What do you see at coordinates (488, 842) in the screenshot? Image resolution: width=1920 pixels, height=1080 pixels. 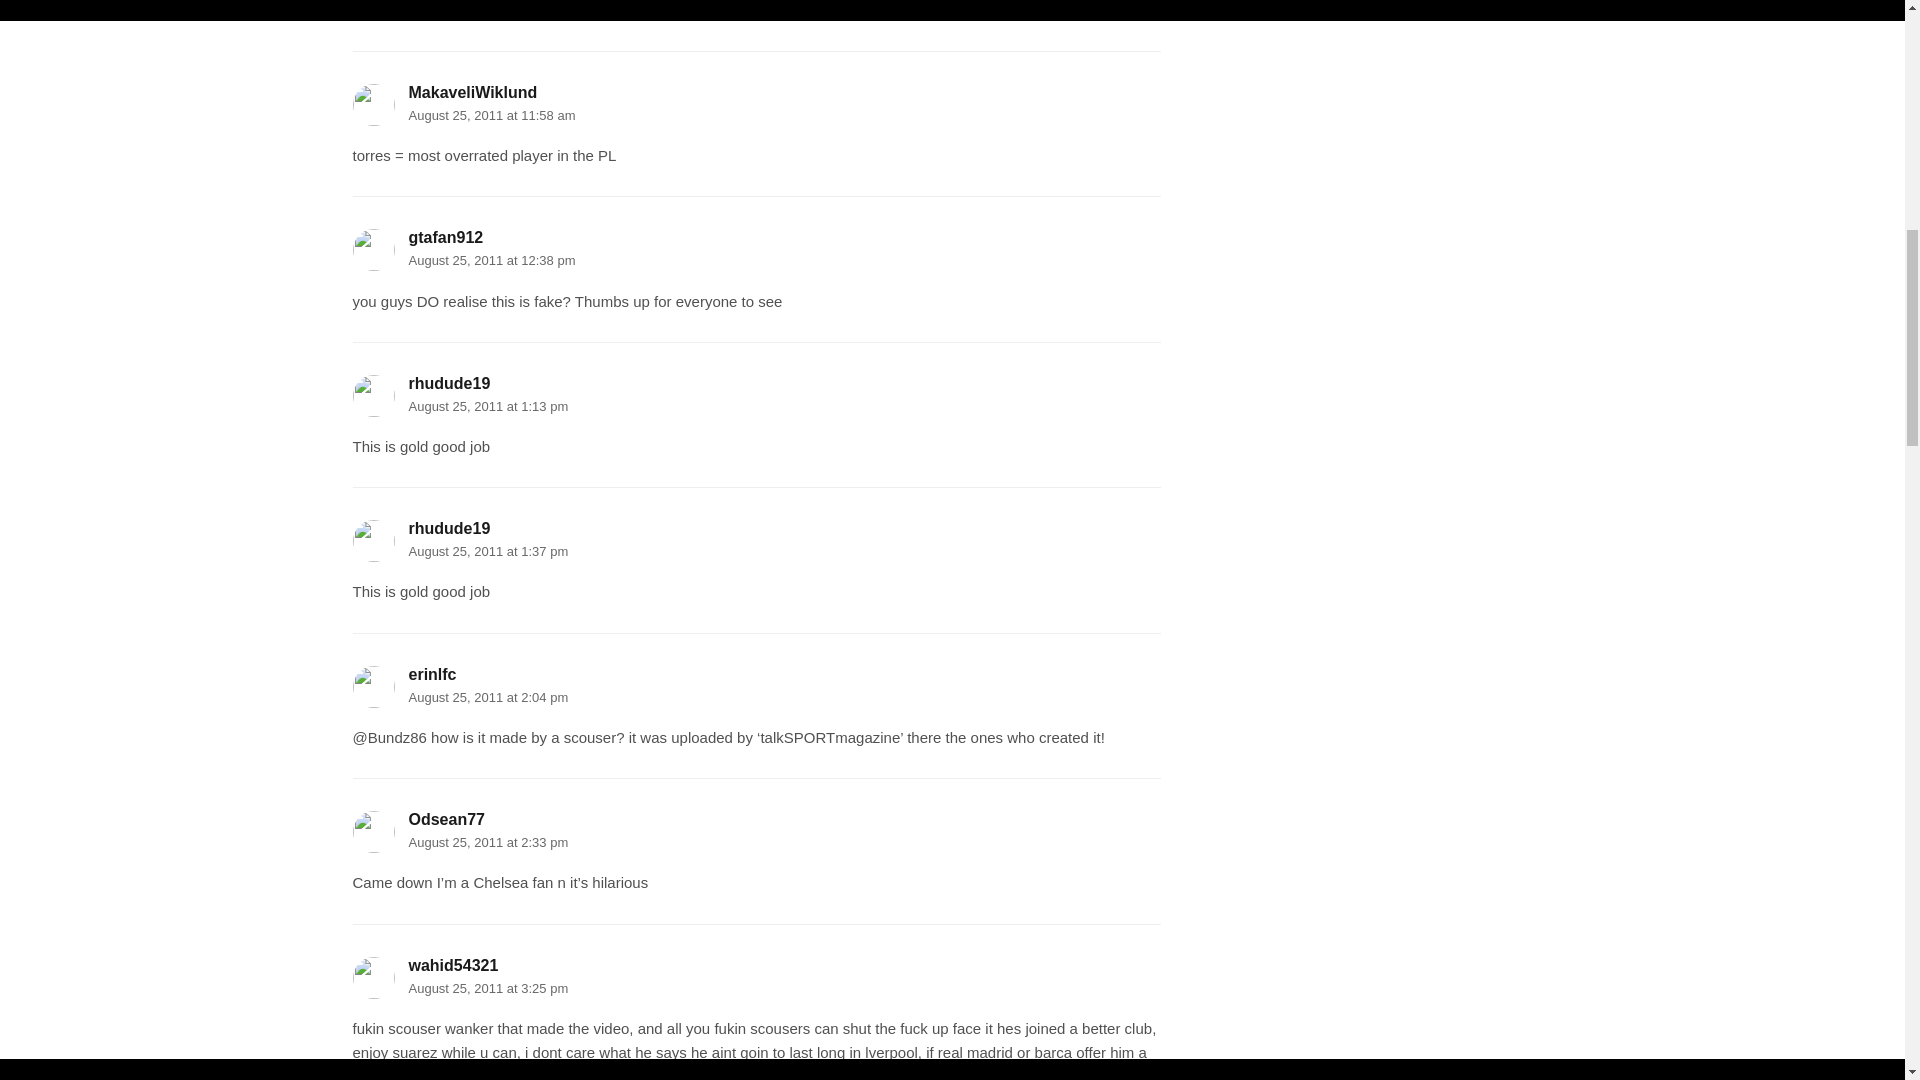 I see `August 25, 2011 at 2:33 pm` at bounding box center [488, 842].